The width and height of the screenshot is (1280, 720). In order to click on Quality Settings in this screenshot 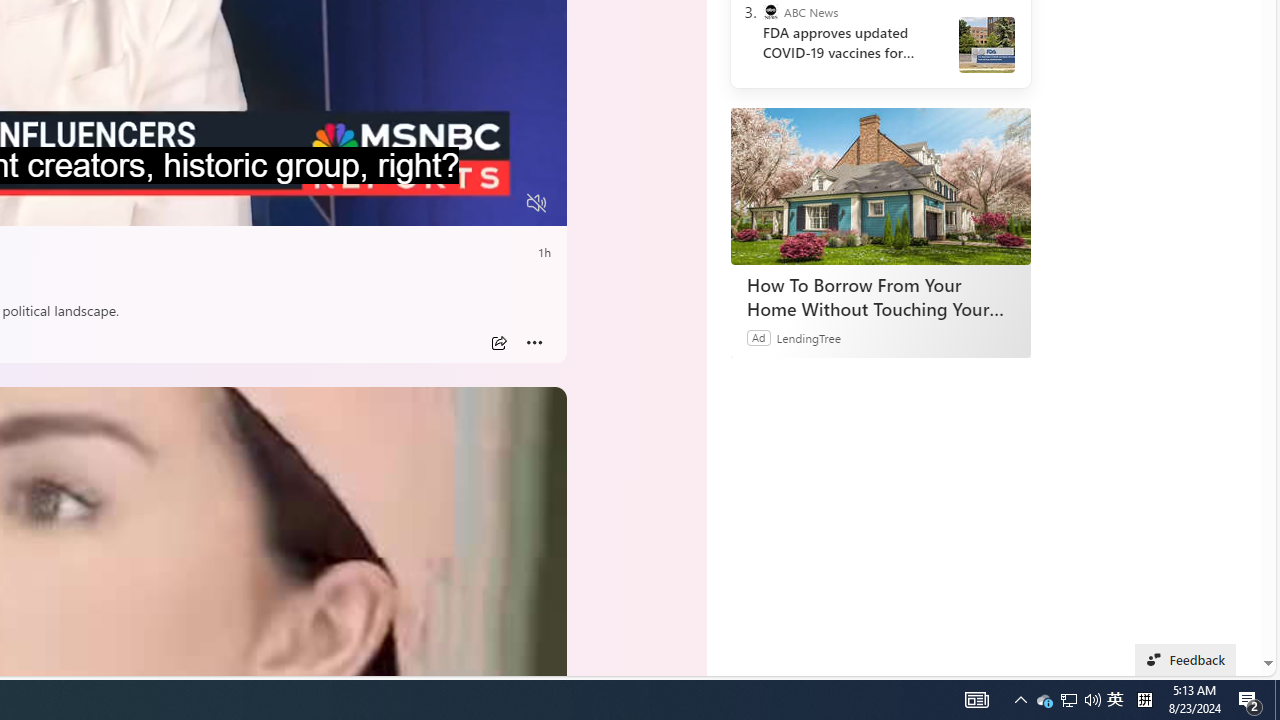, I will do `click(418, 203)`.